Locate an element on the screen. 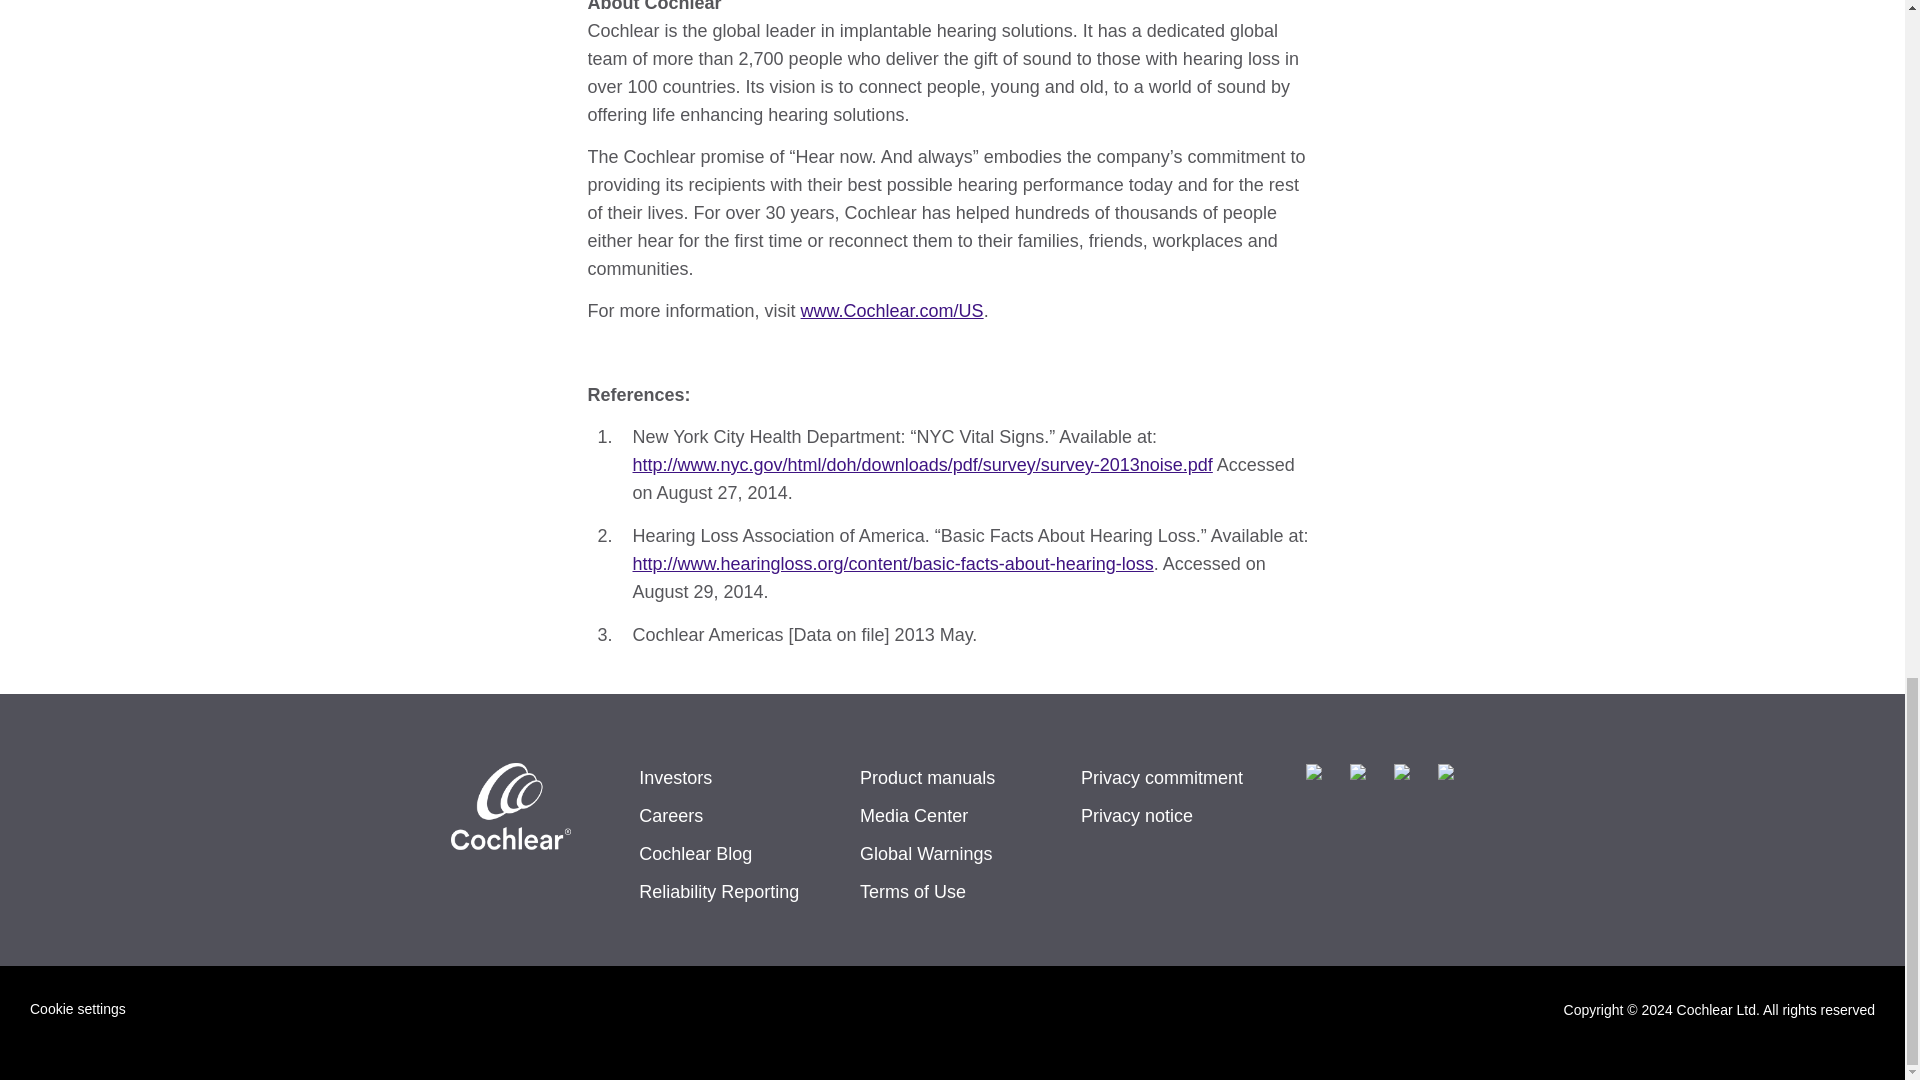  Product manuals is located at coordinates (952, 777).